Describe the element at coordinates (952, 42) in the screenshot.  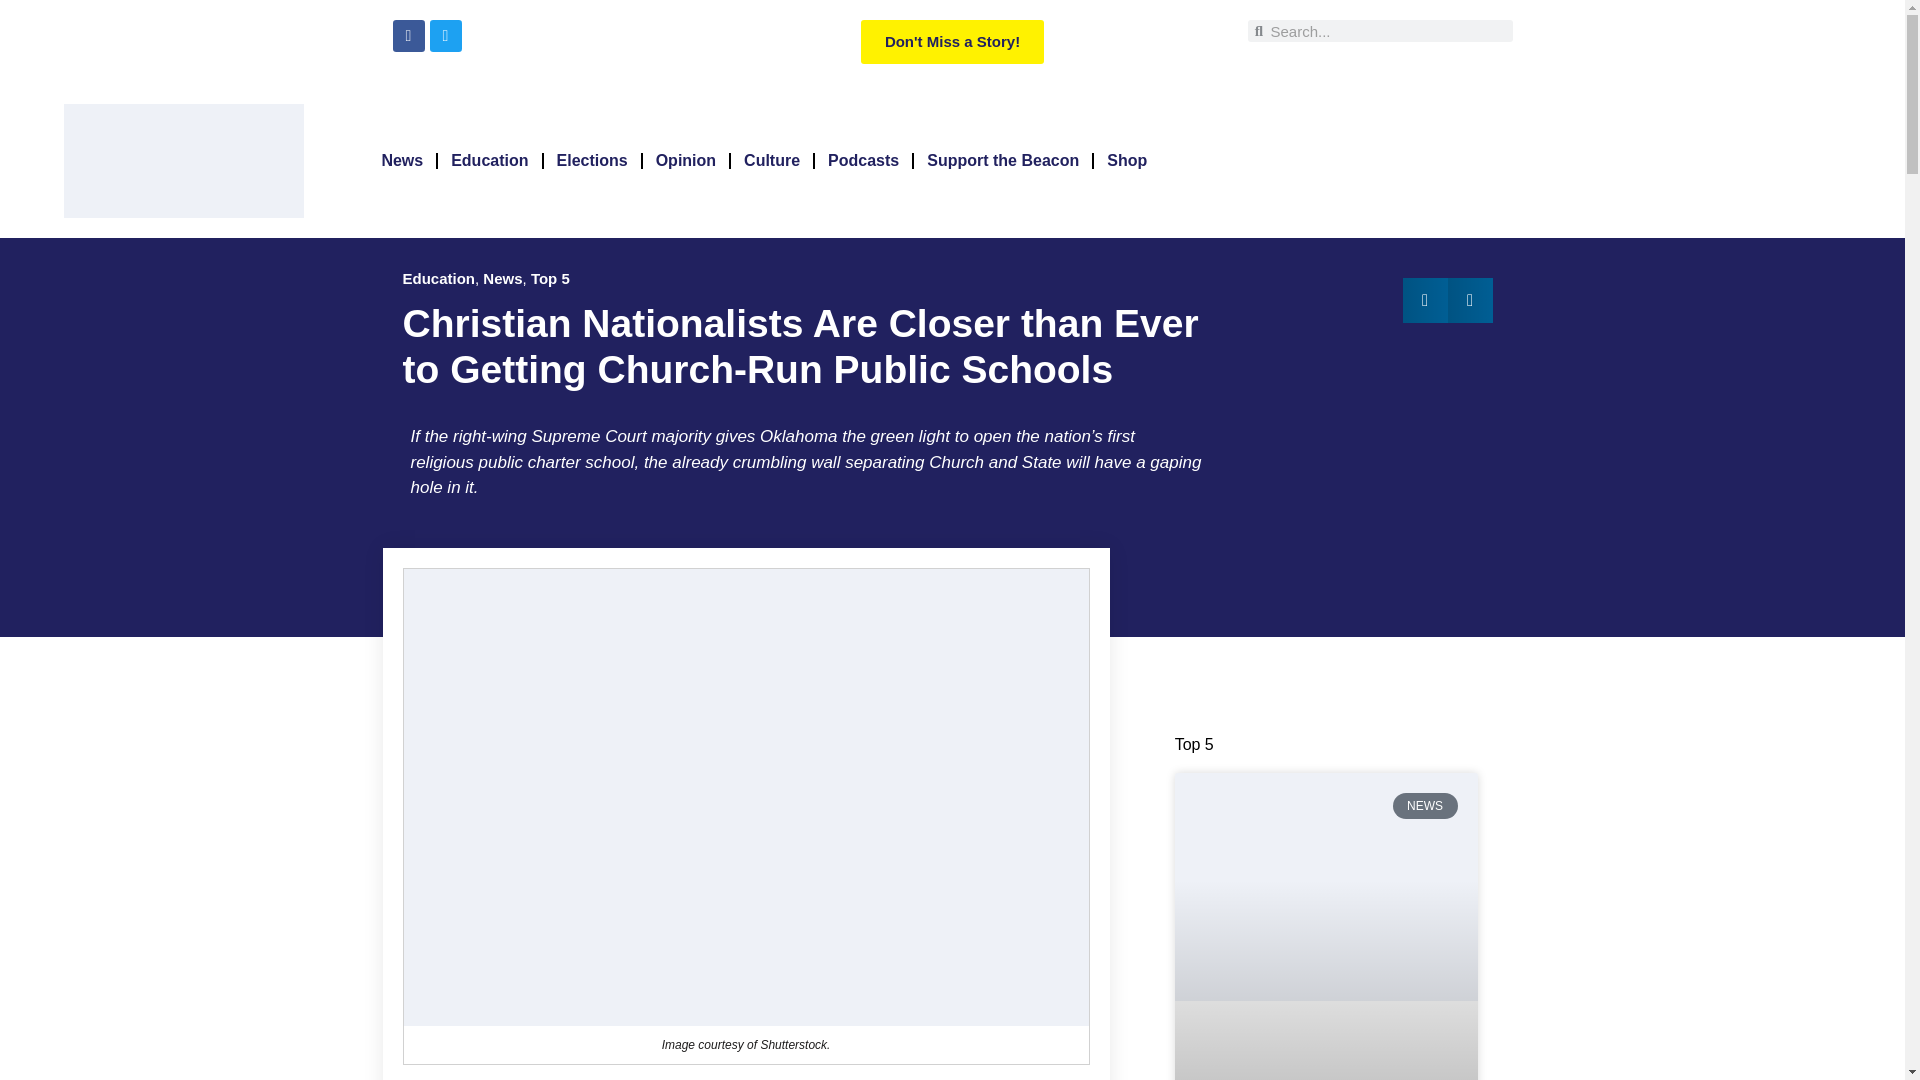
I see `Don't Miss a Story!` at that location.